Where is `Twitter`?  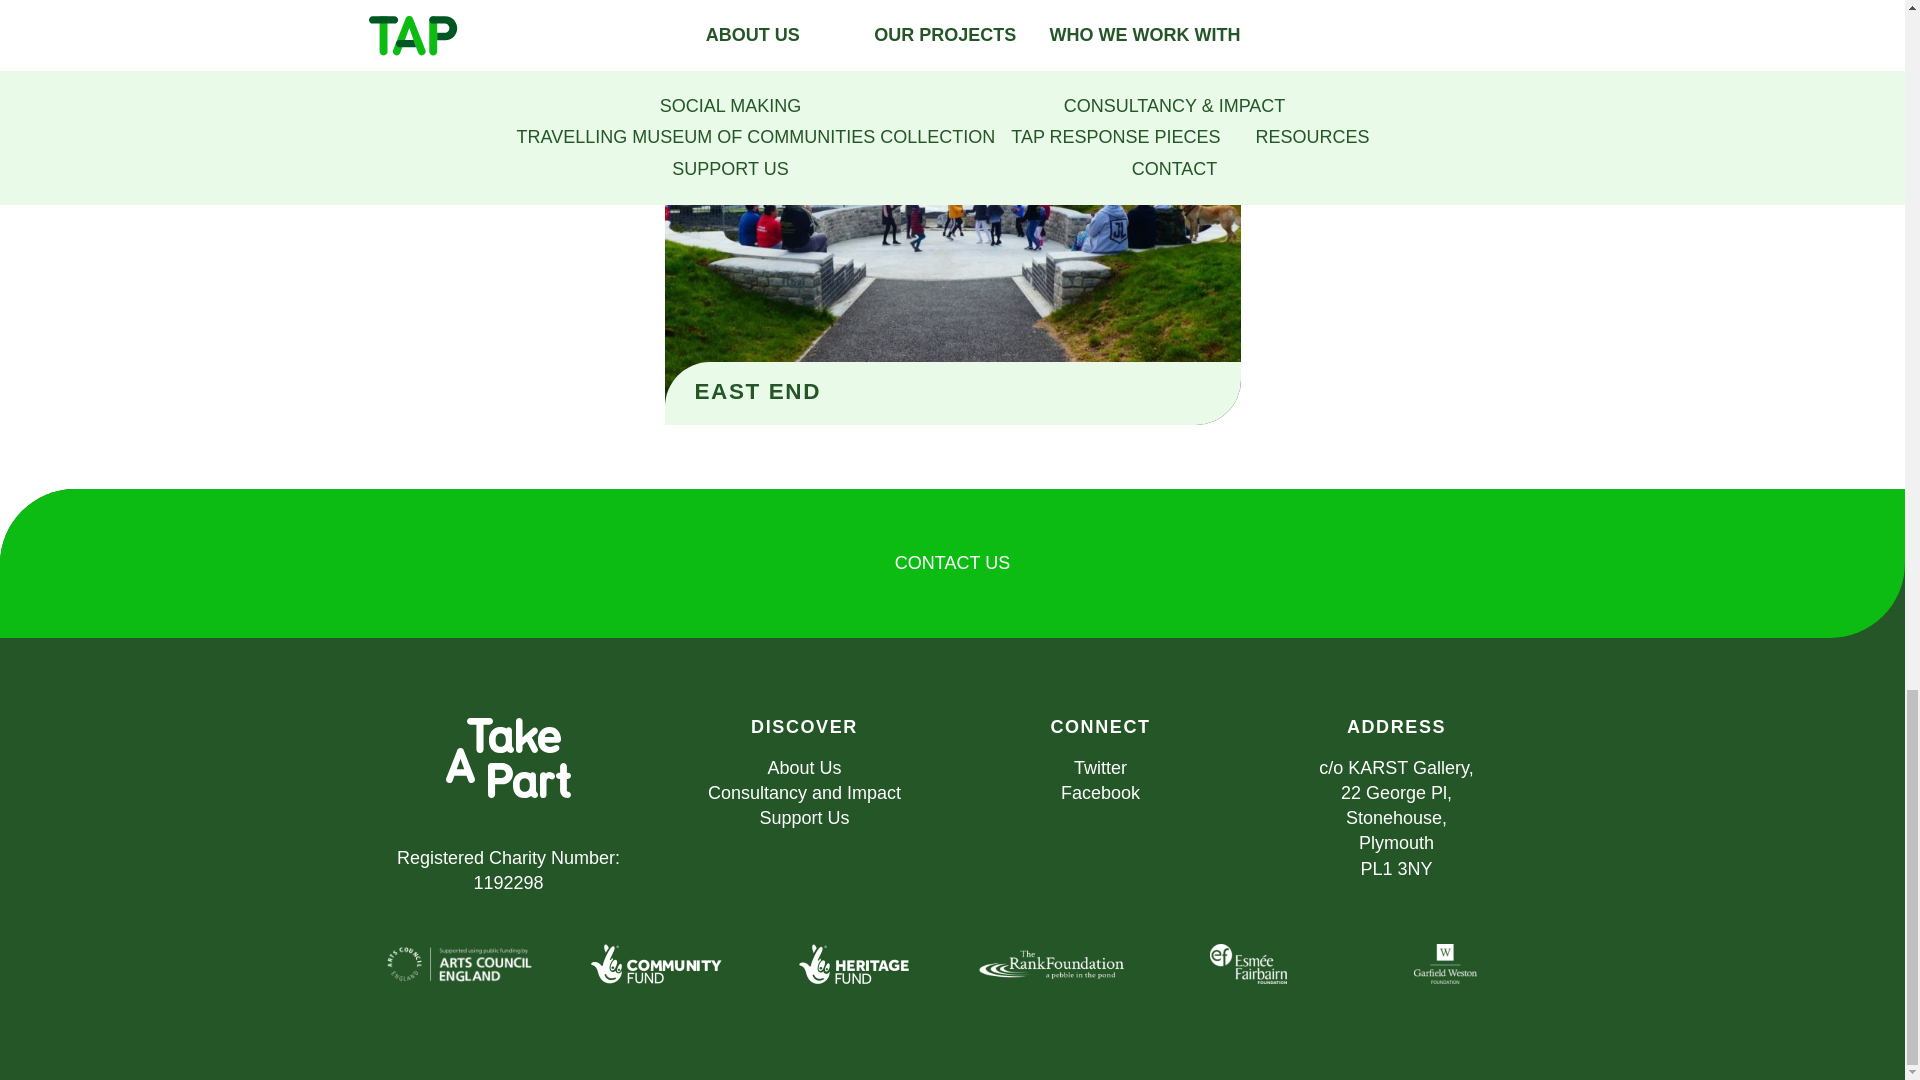 Twitter is located at coordinates (1100, 768).